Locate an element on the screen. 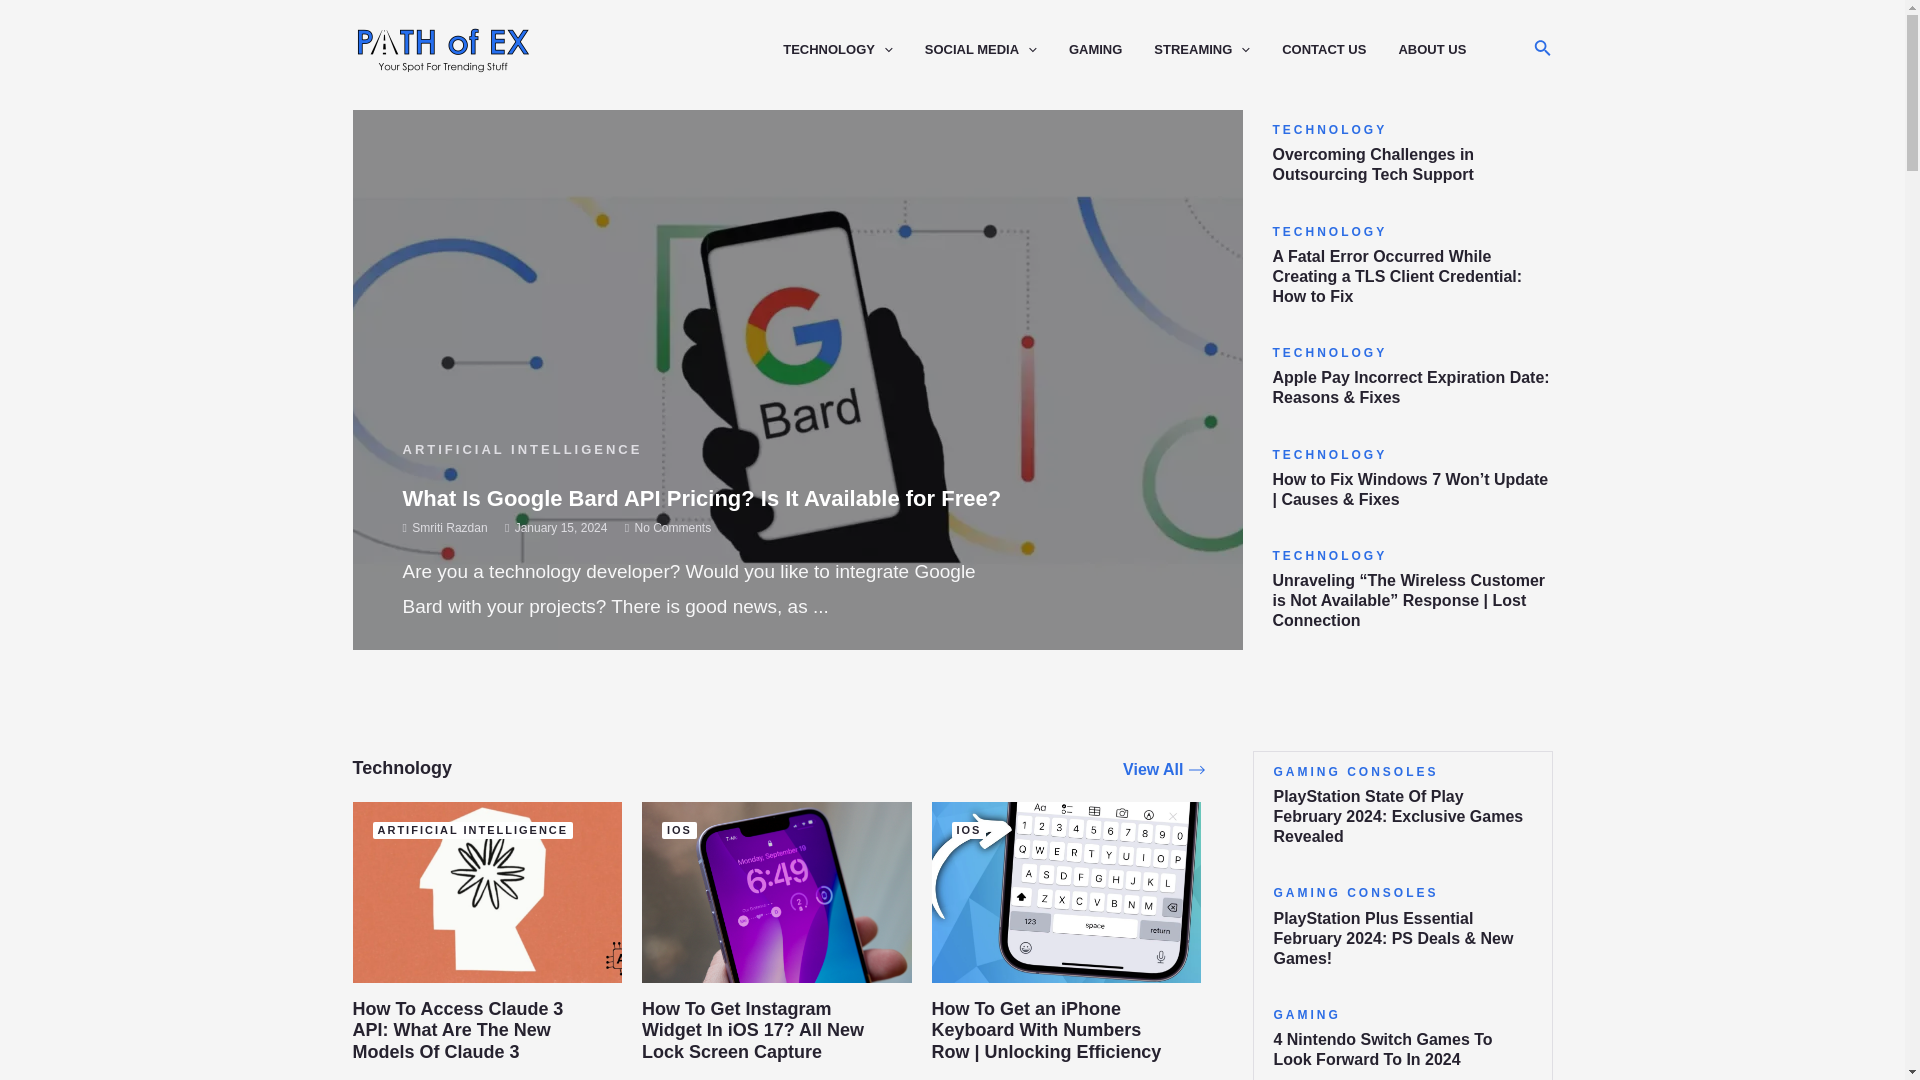  CONTACT US is located at coordinates (1340, 50).